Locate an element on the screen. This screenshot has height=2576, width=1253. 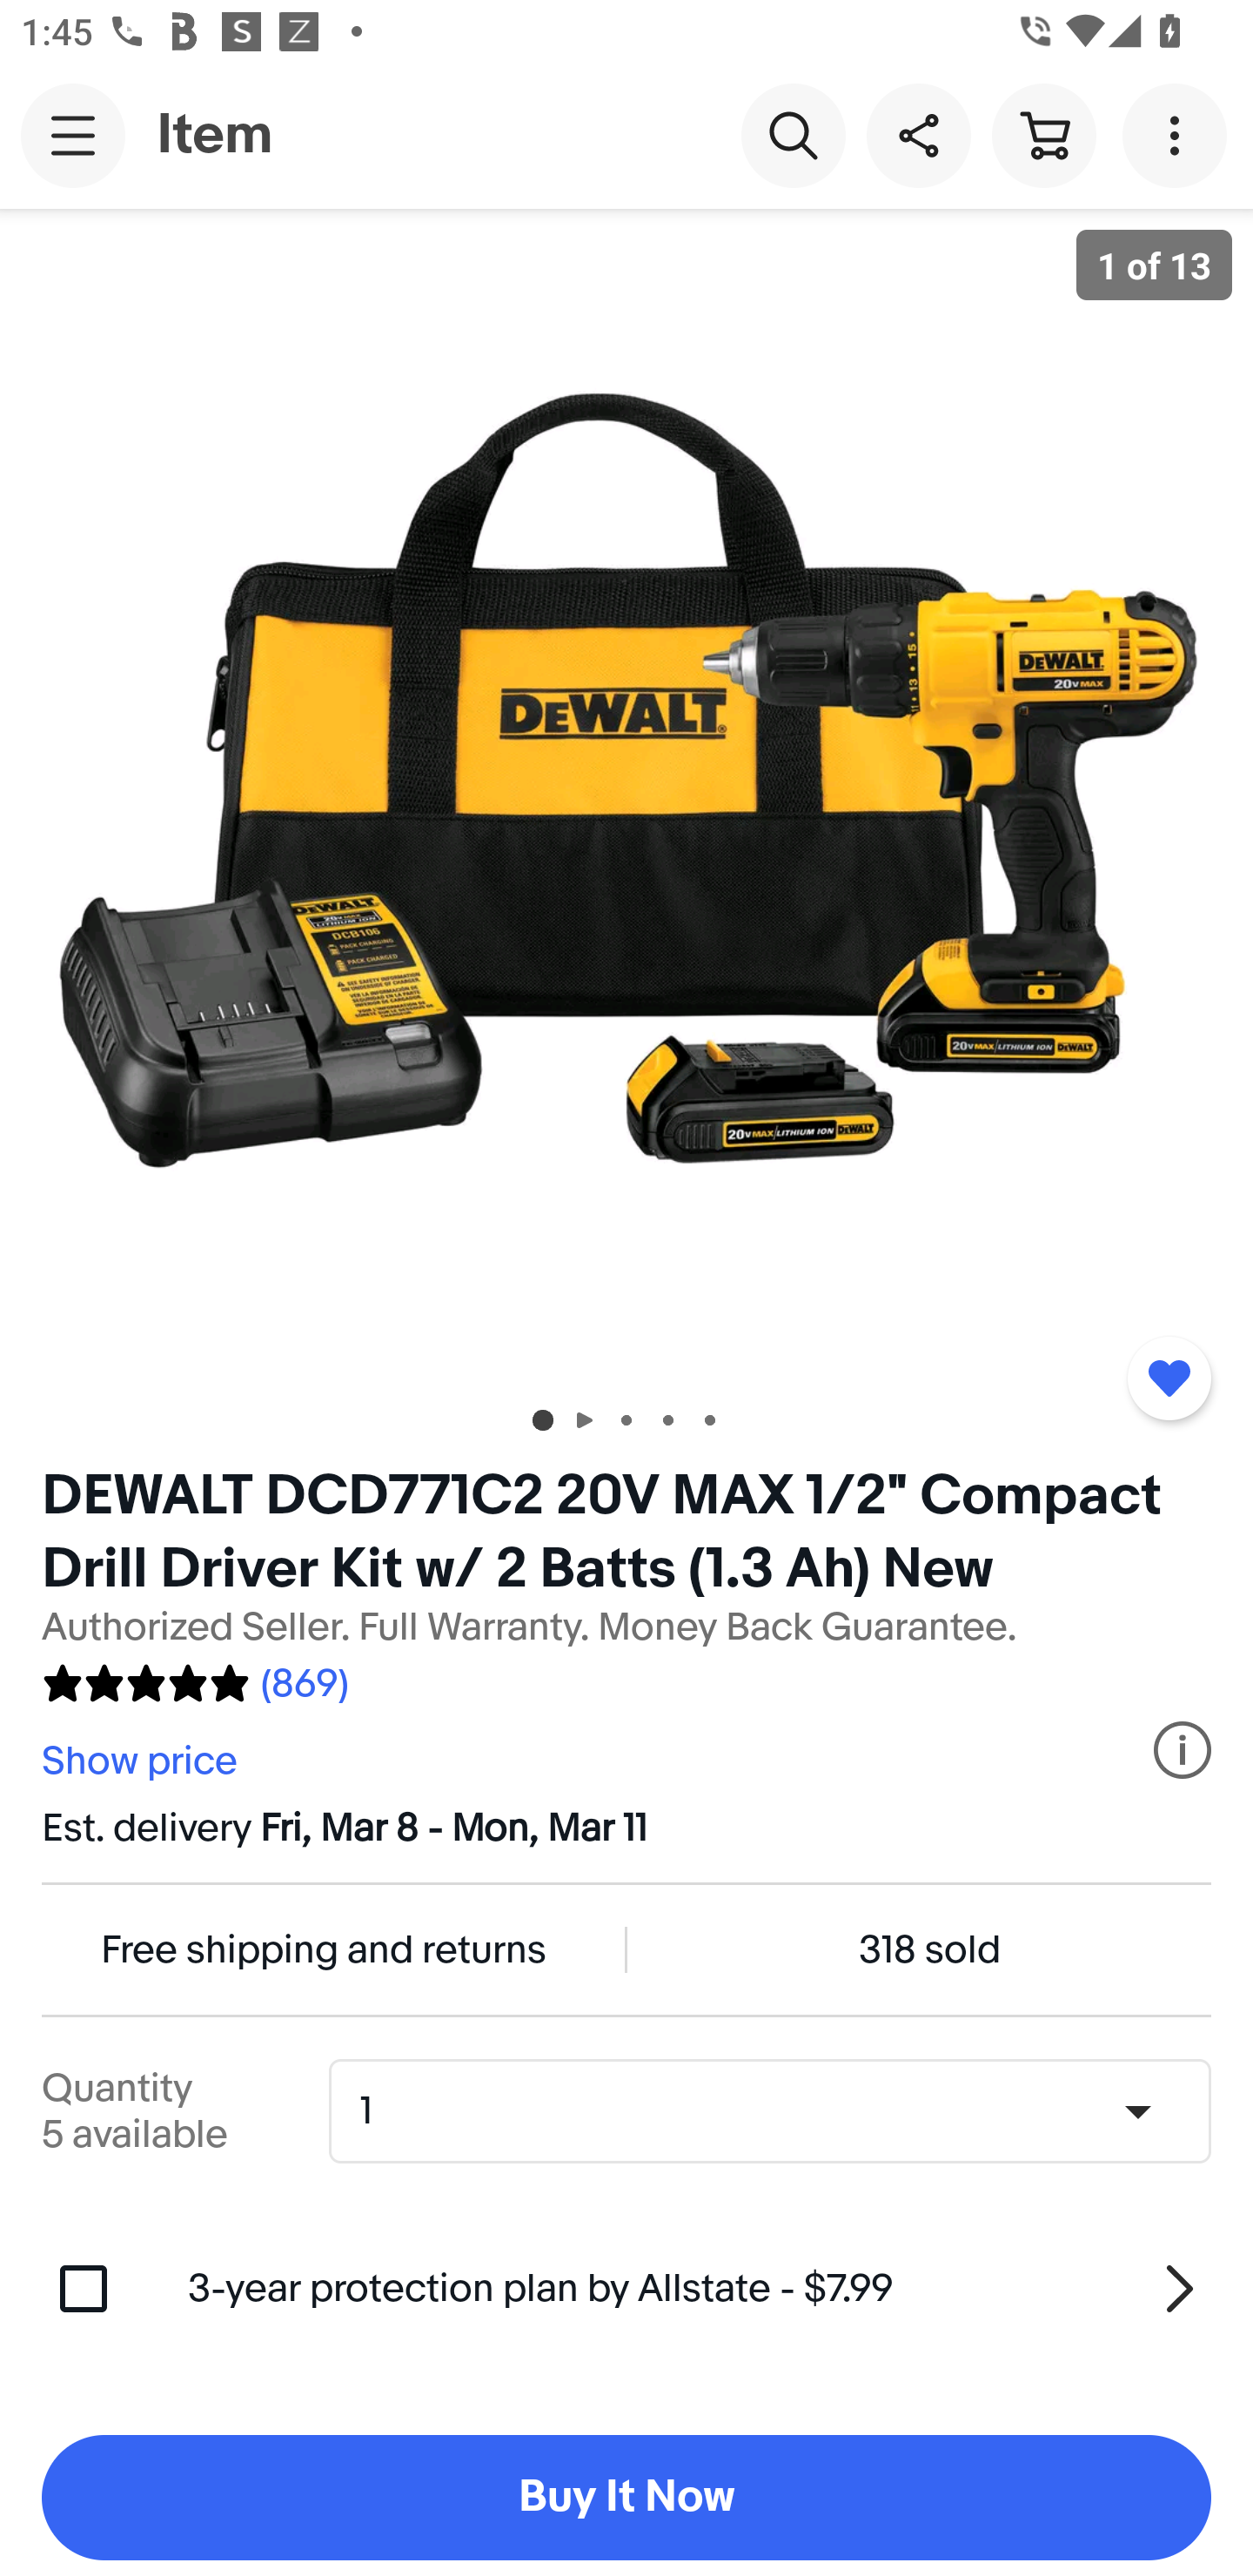
More options is located at coordinates (1180, 134).